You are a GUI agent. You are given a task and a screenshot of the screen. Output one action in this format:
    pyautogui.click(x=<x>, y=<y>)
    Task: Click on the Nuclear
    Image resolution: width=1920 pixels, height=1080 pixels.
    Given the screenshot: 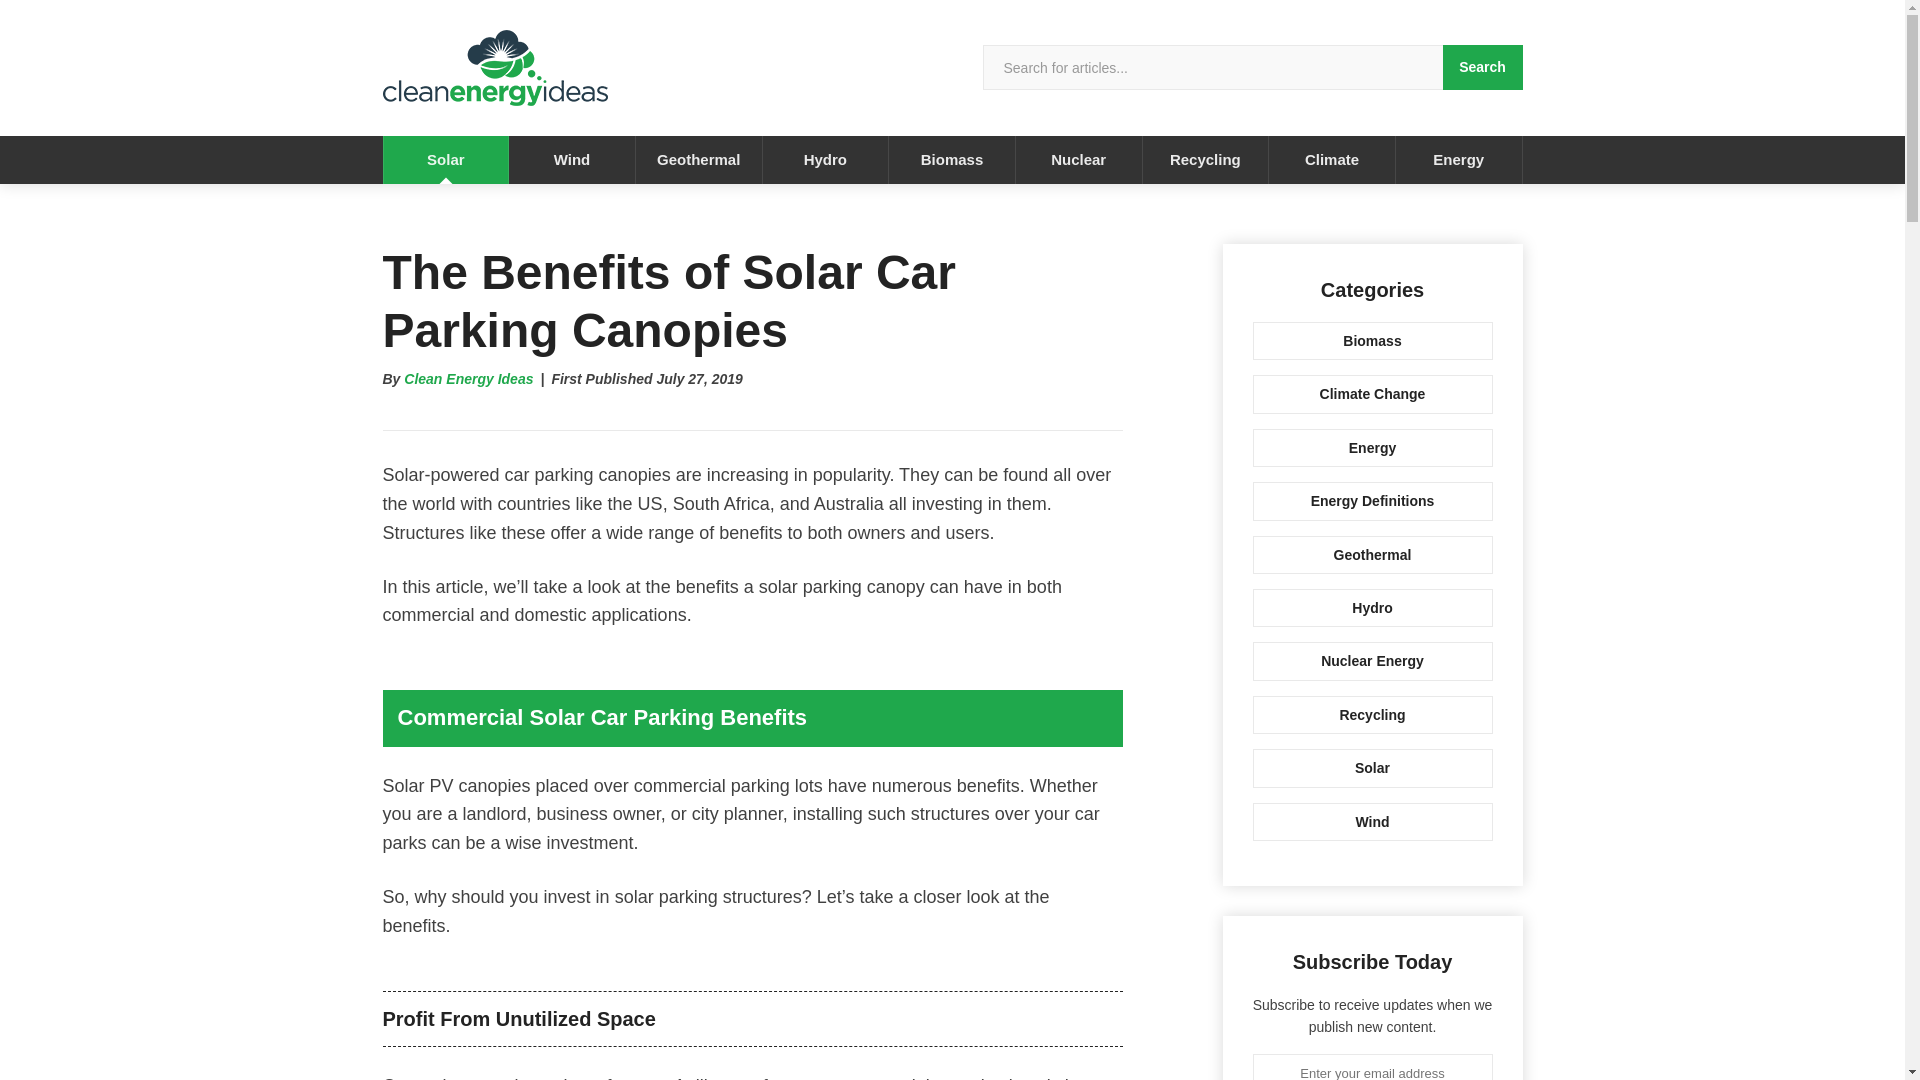 What is the action you would take?
    pyautogui.click(x=1078, y=160)
    